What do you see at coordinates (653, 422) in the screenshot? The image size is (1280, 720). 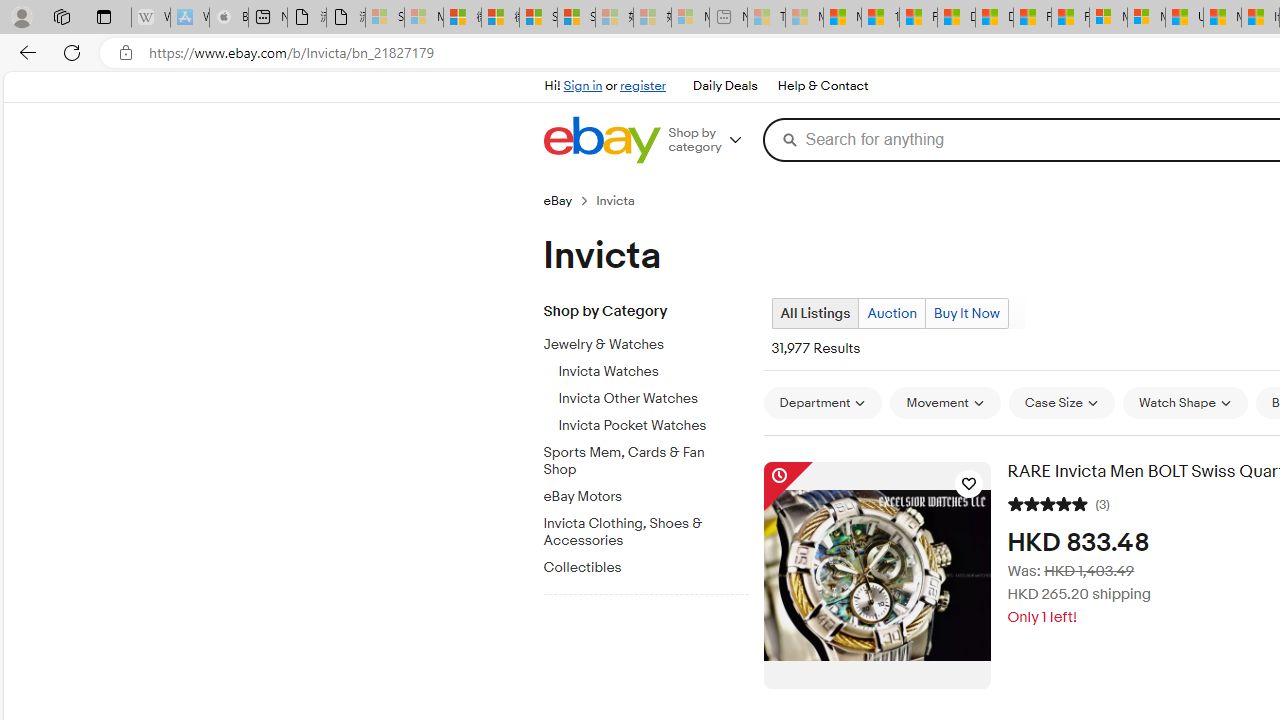 I see `Invicta Pocket Watches` at bounding box center [653, 422].